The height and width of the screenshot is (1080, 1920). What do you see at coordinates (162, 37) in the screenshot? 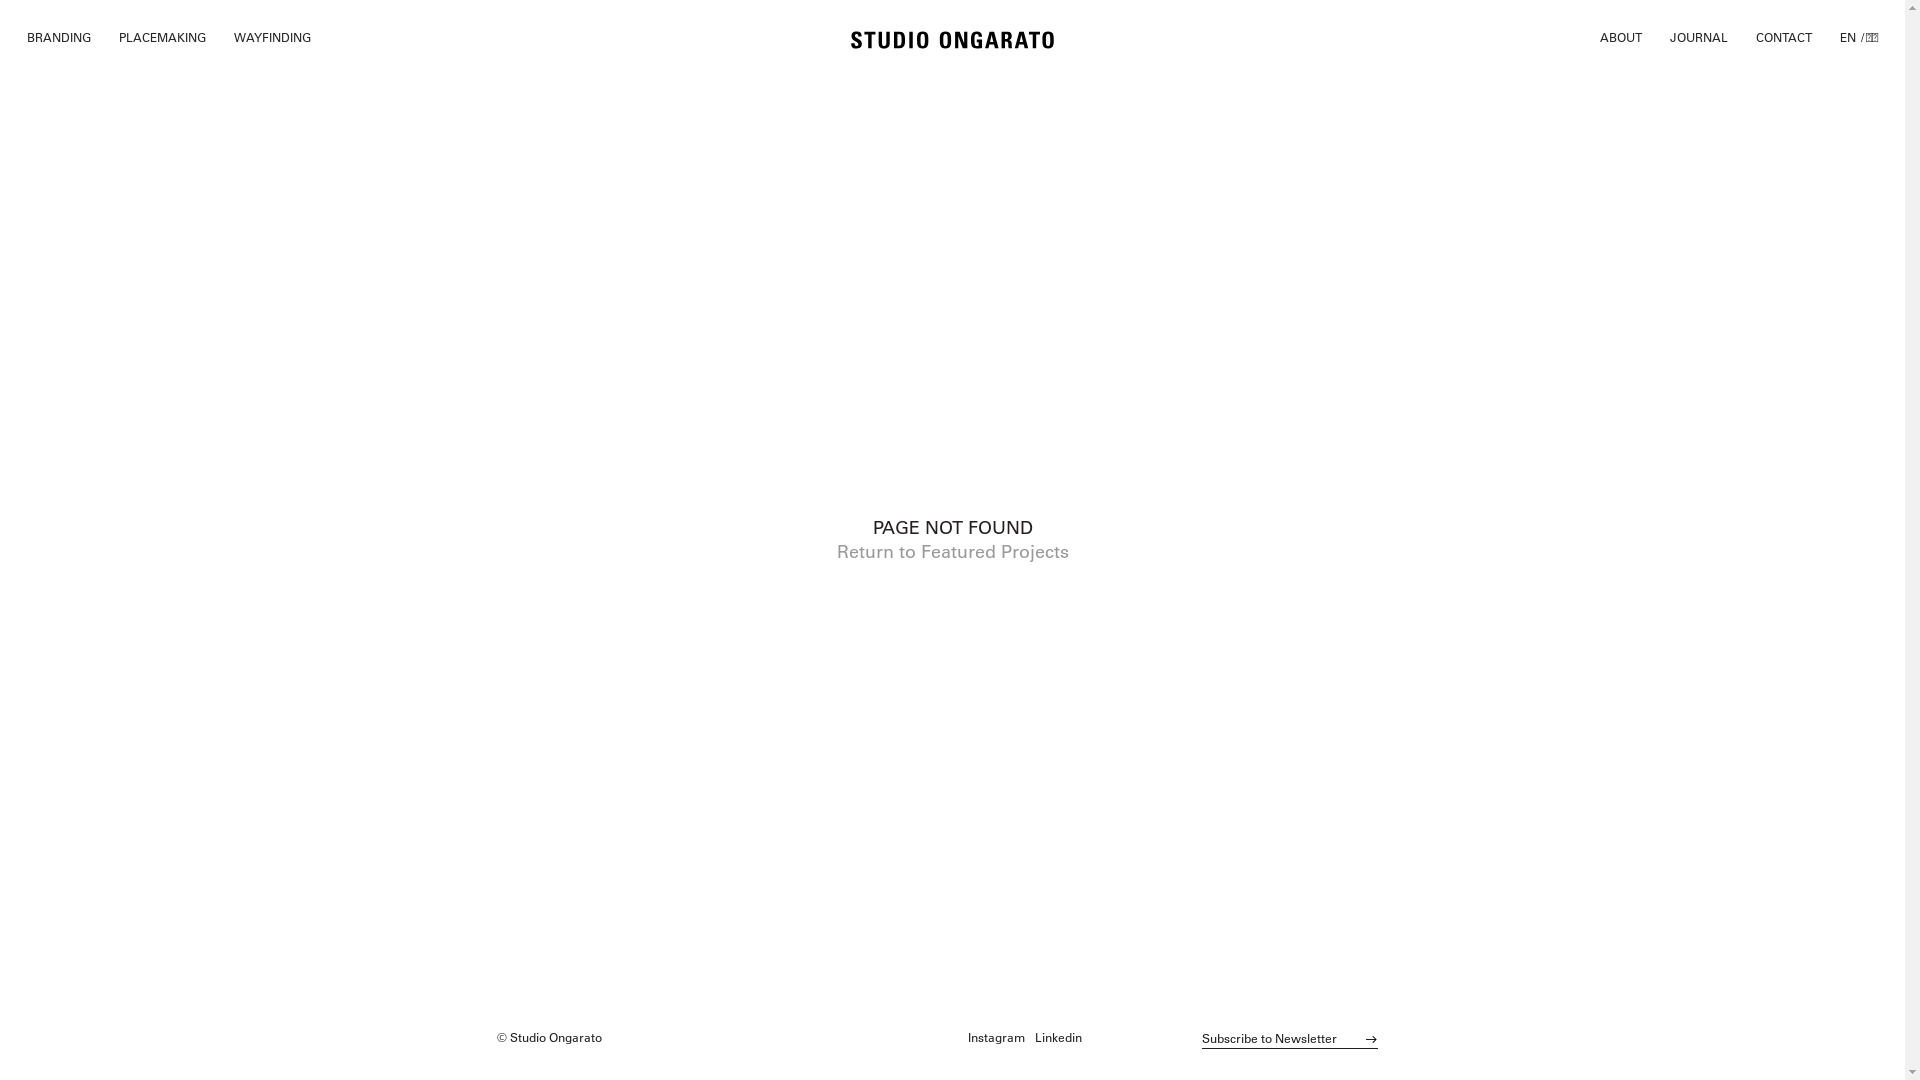
I see `PLACEMAKING` at bounding box center [162, 37].